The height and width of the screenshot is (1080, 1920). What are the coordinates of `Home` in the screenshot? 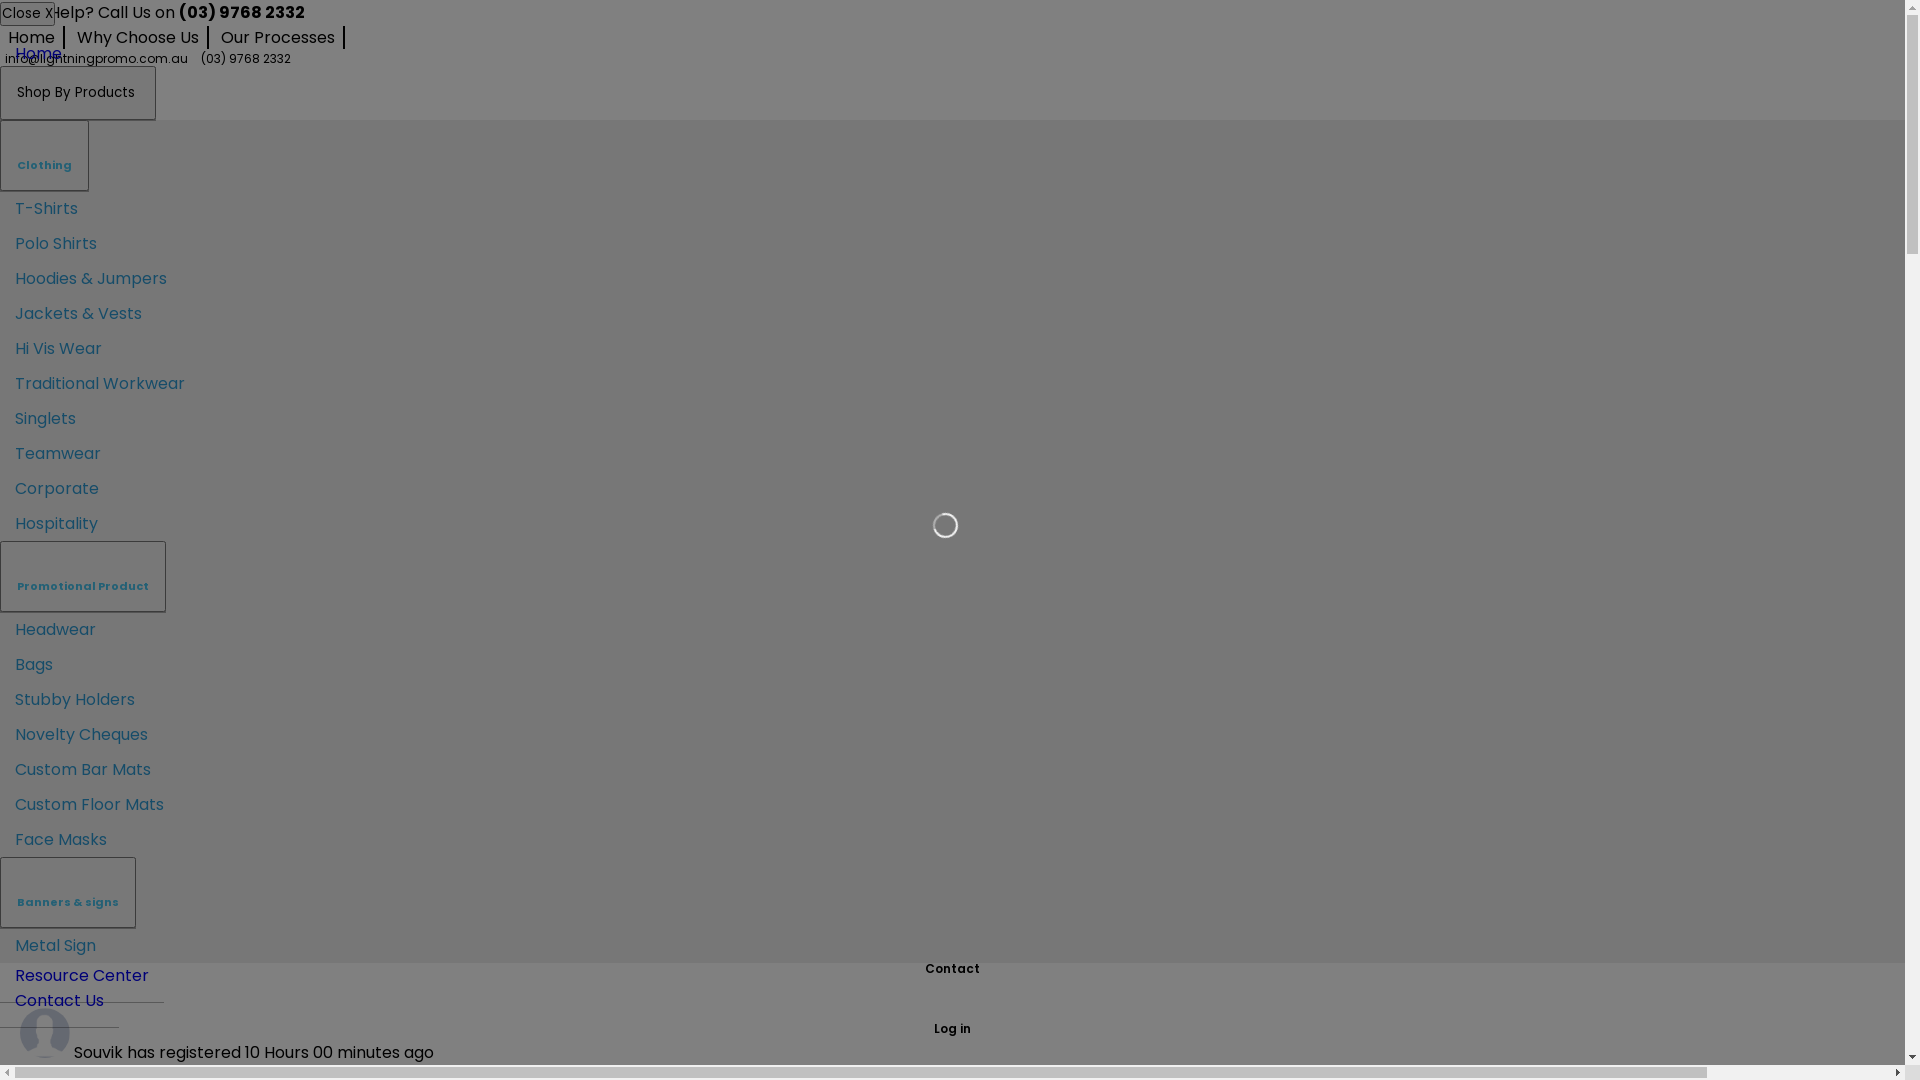 It's located at (38, 54).